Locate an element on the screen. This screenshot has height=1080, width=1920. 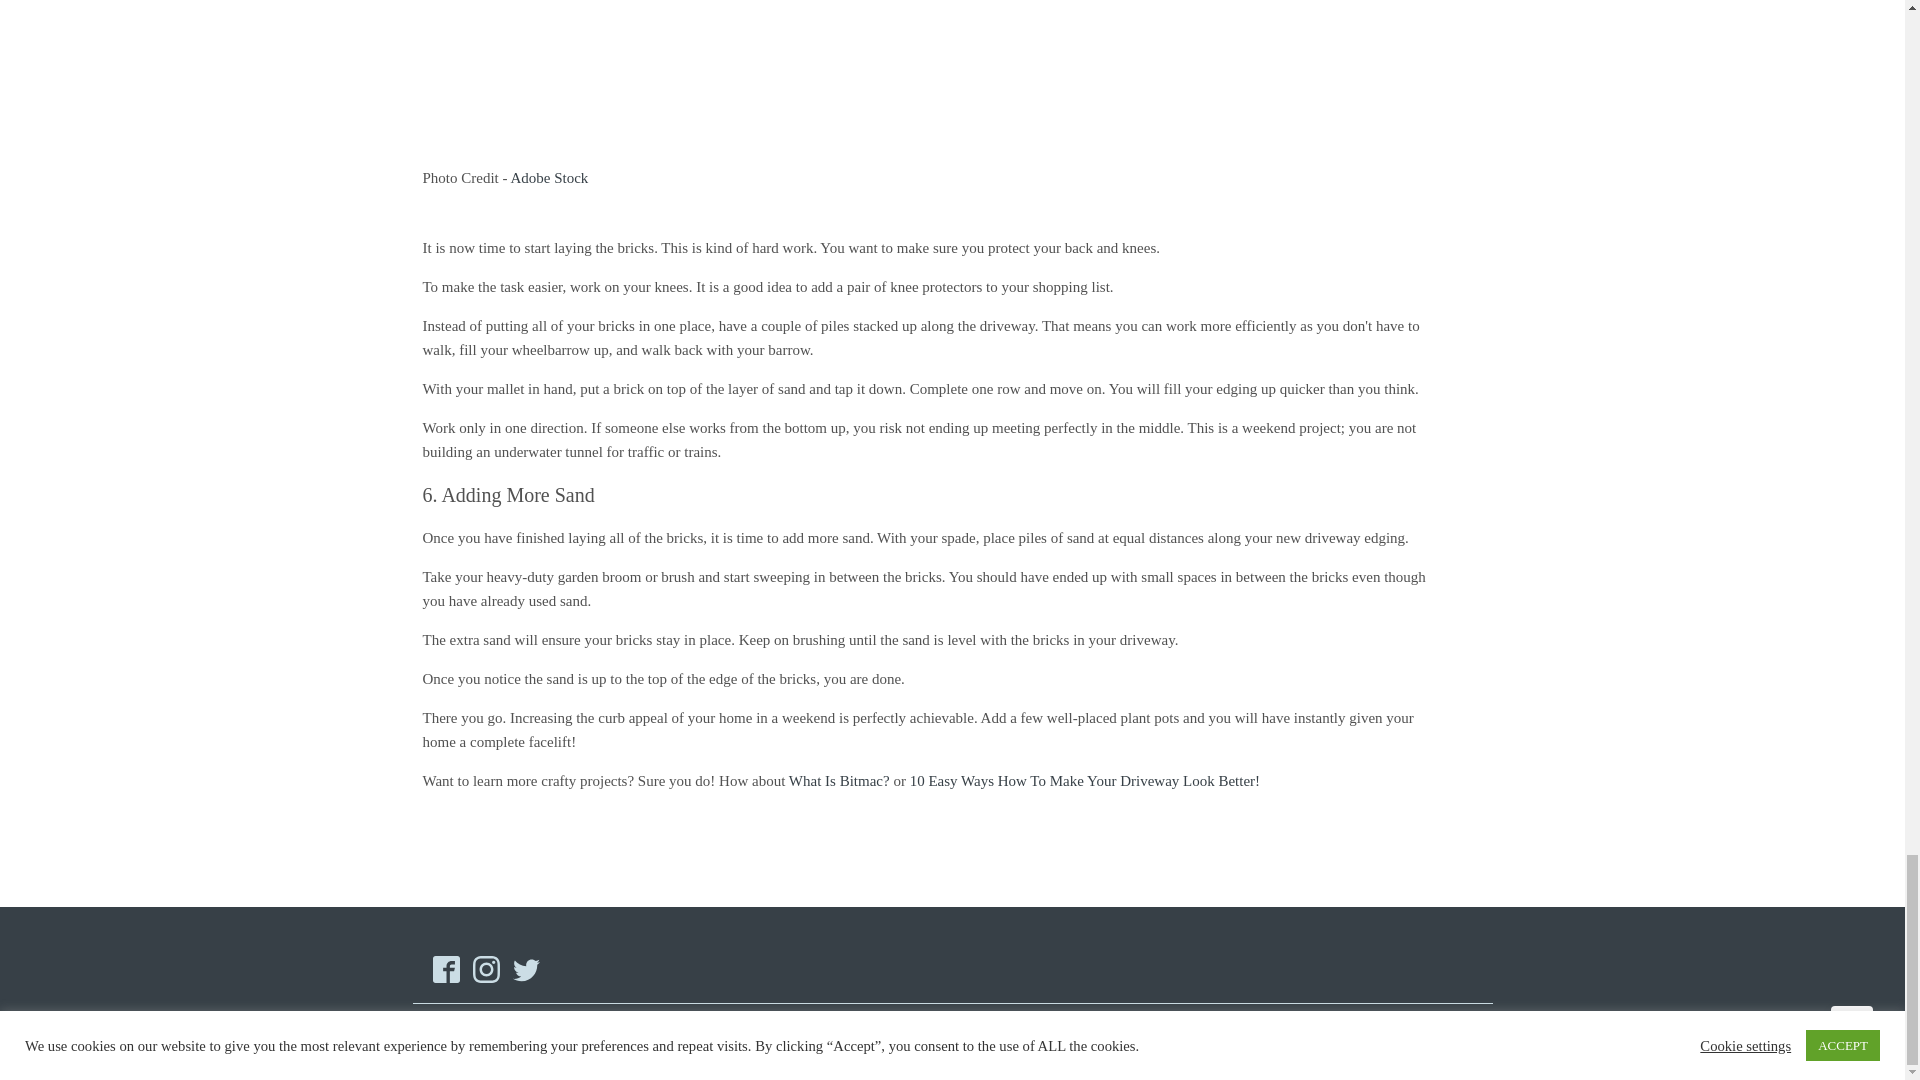
What Is Bitmac? is located at coordinates (840, 781).